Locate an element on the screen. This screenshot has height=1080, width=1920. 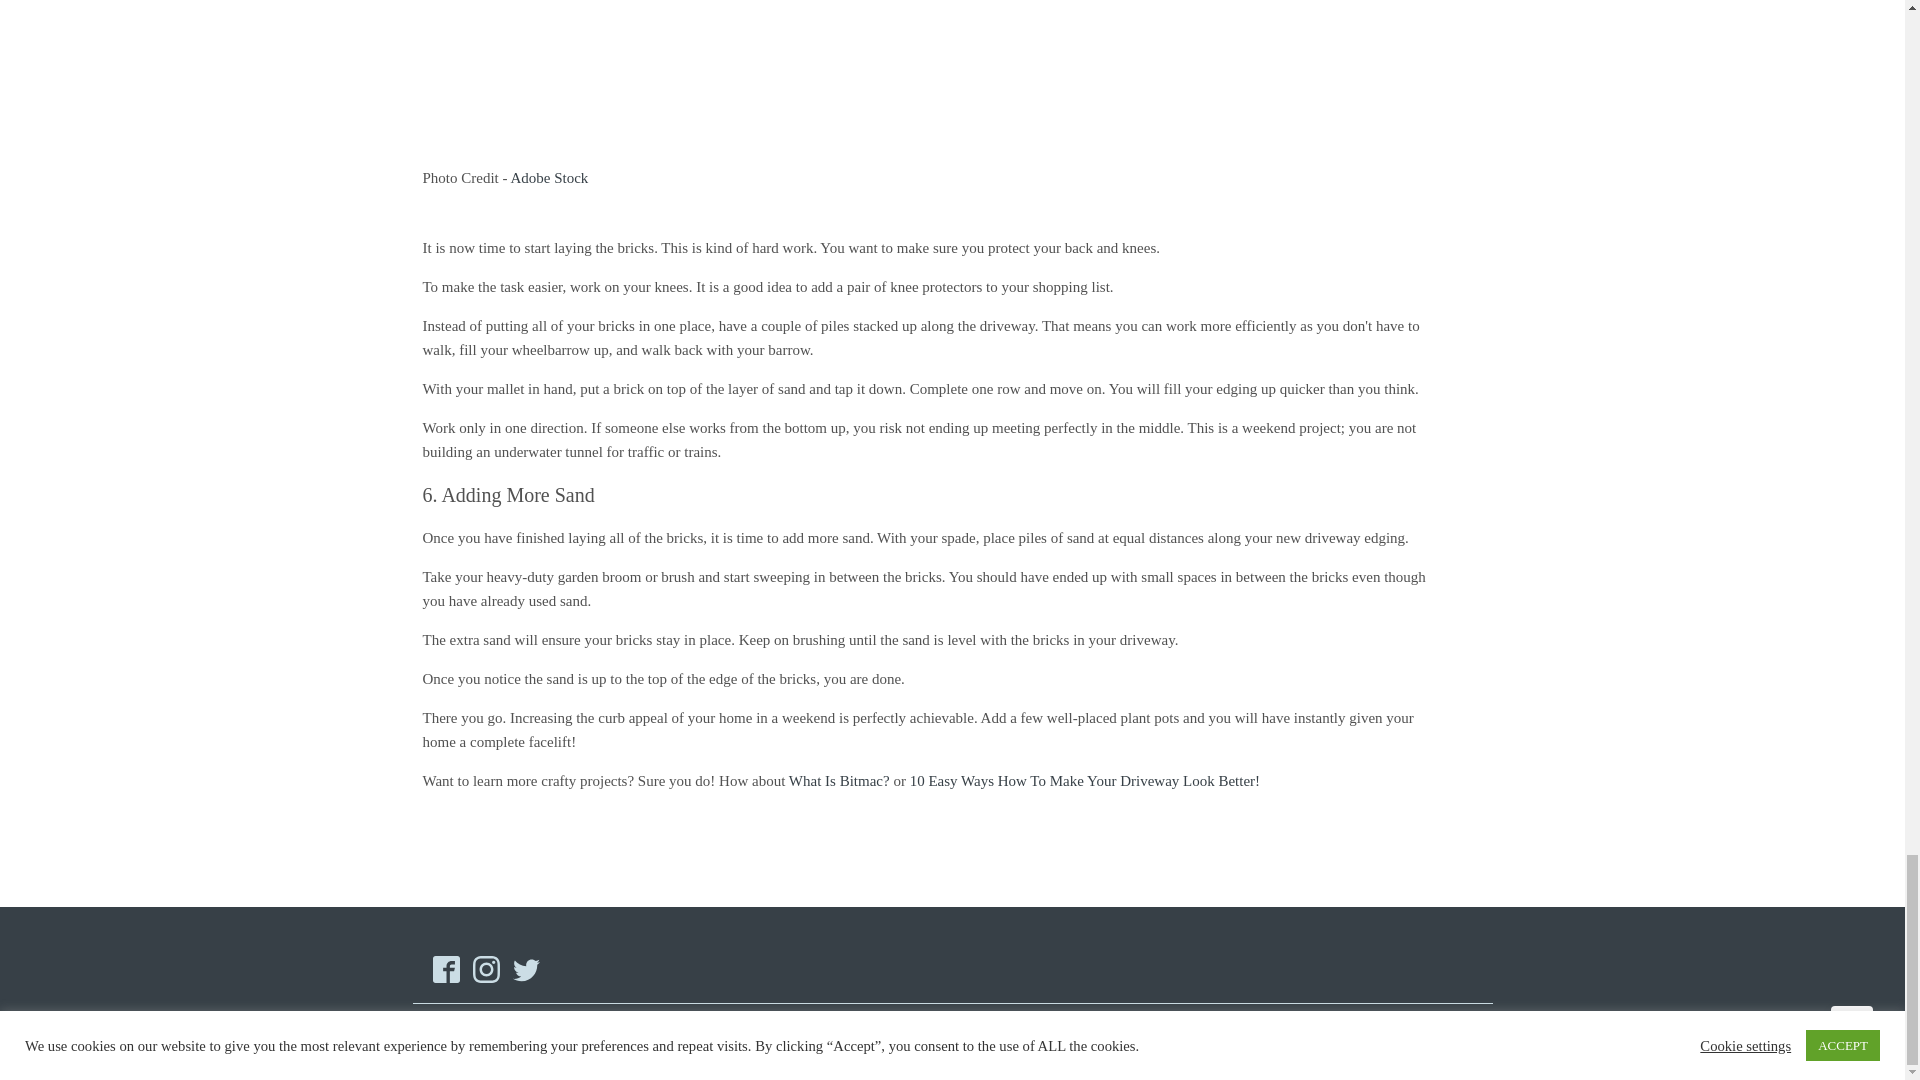
What Is Bitmac? is located at coordinates (840, 781).